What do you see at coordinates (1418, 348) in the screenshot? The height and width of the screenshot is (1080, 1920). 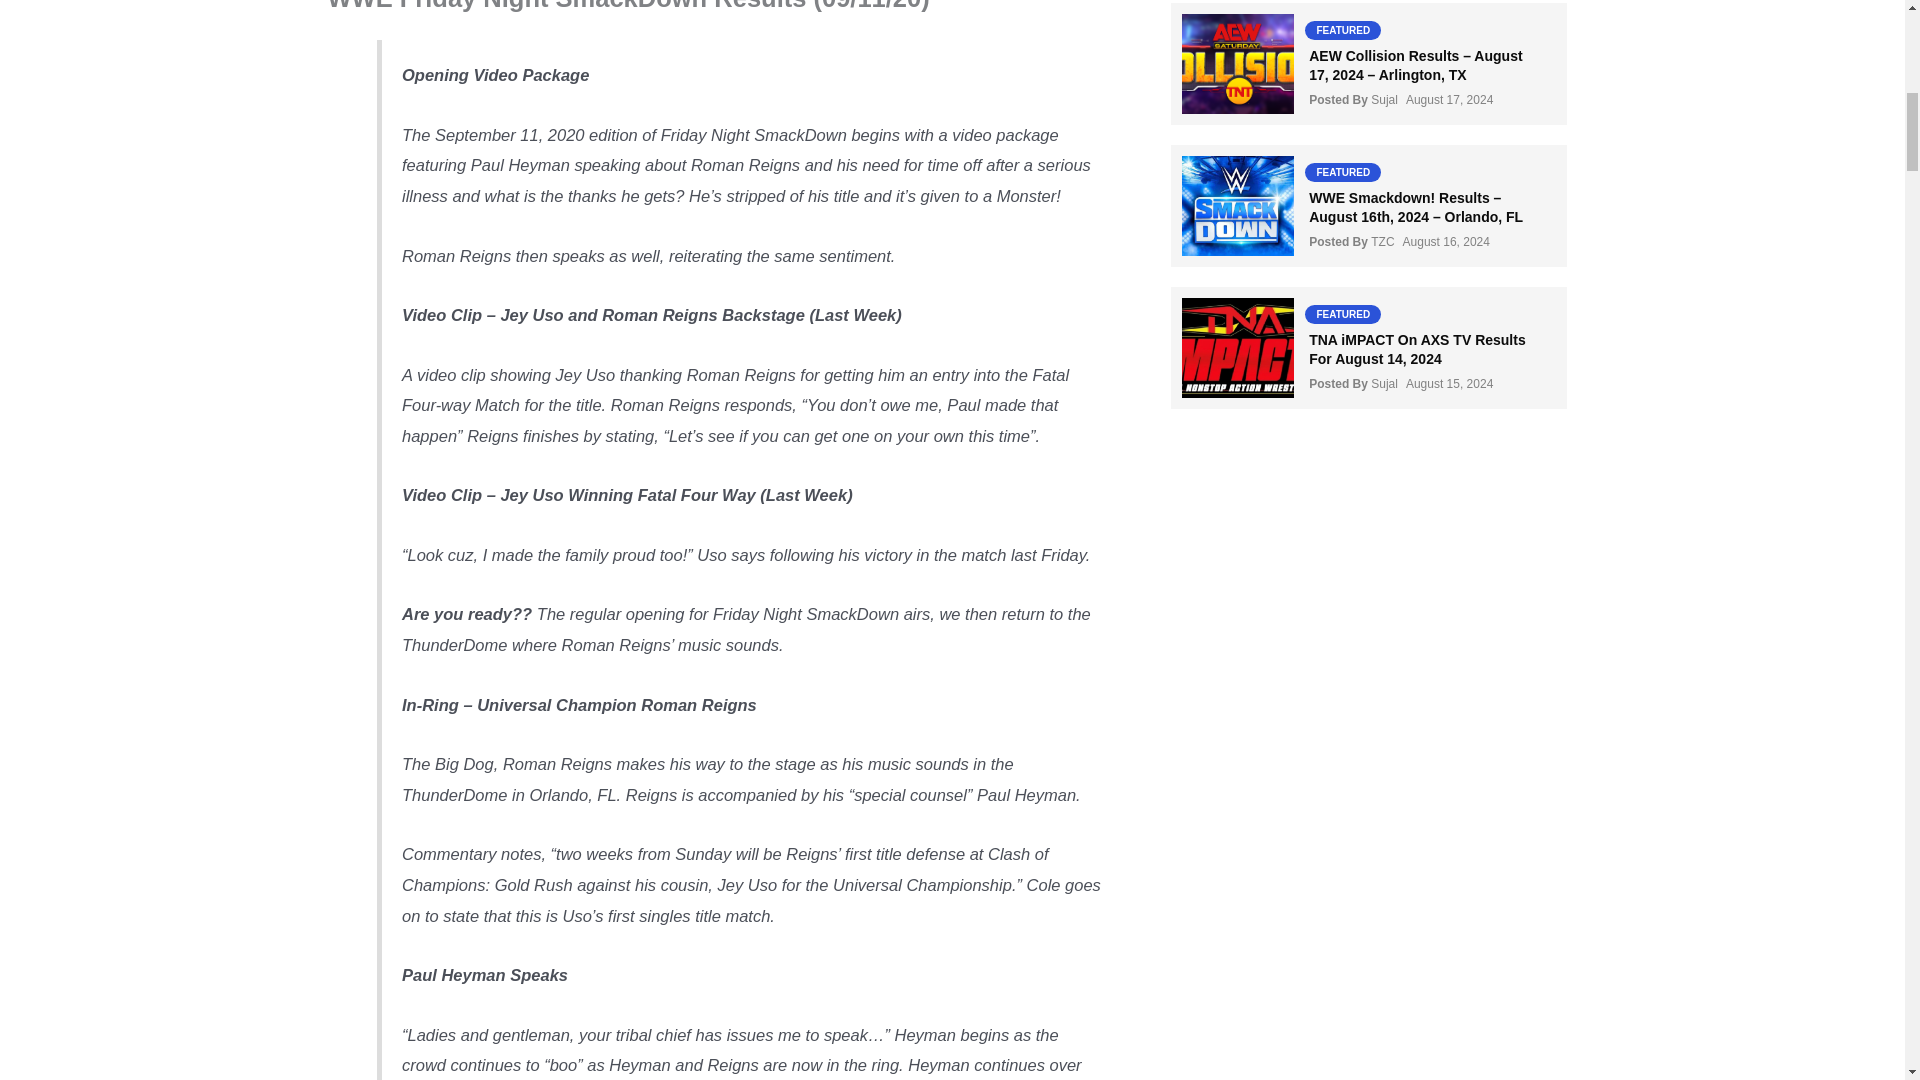 I see `TNA iMPACT On AXS TV Results For August 14, 2024` at bounding box center [1418, 348].